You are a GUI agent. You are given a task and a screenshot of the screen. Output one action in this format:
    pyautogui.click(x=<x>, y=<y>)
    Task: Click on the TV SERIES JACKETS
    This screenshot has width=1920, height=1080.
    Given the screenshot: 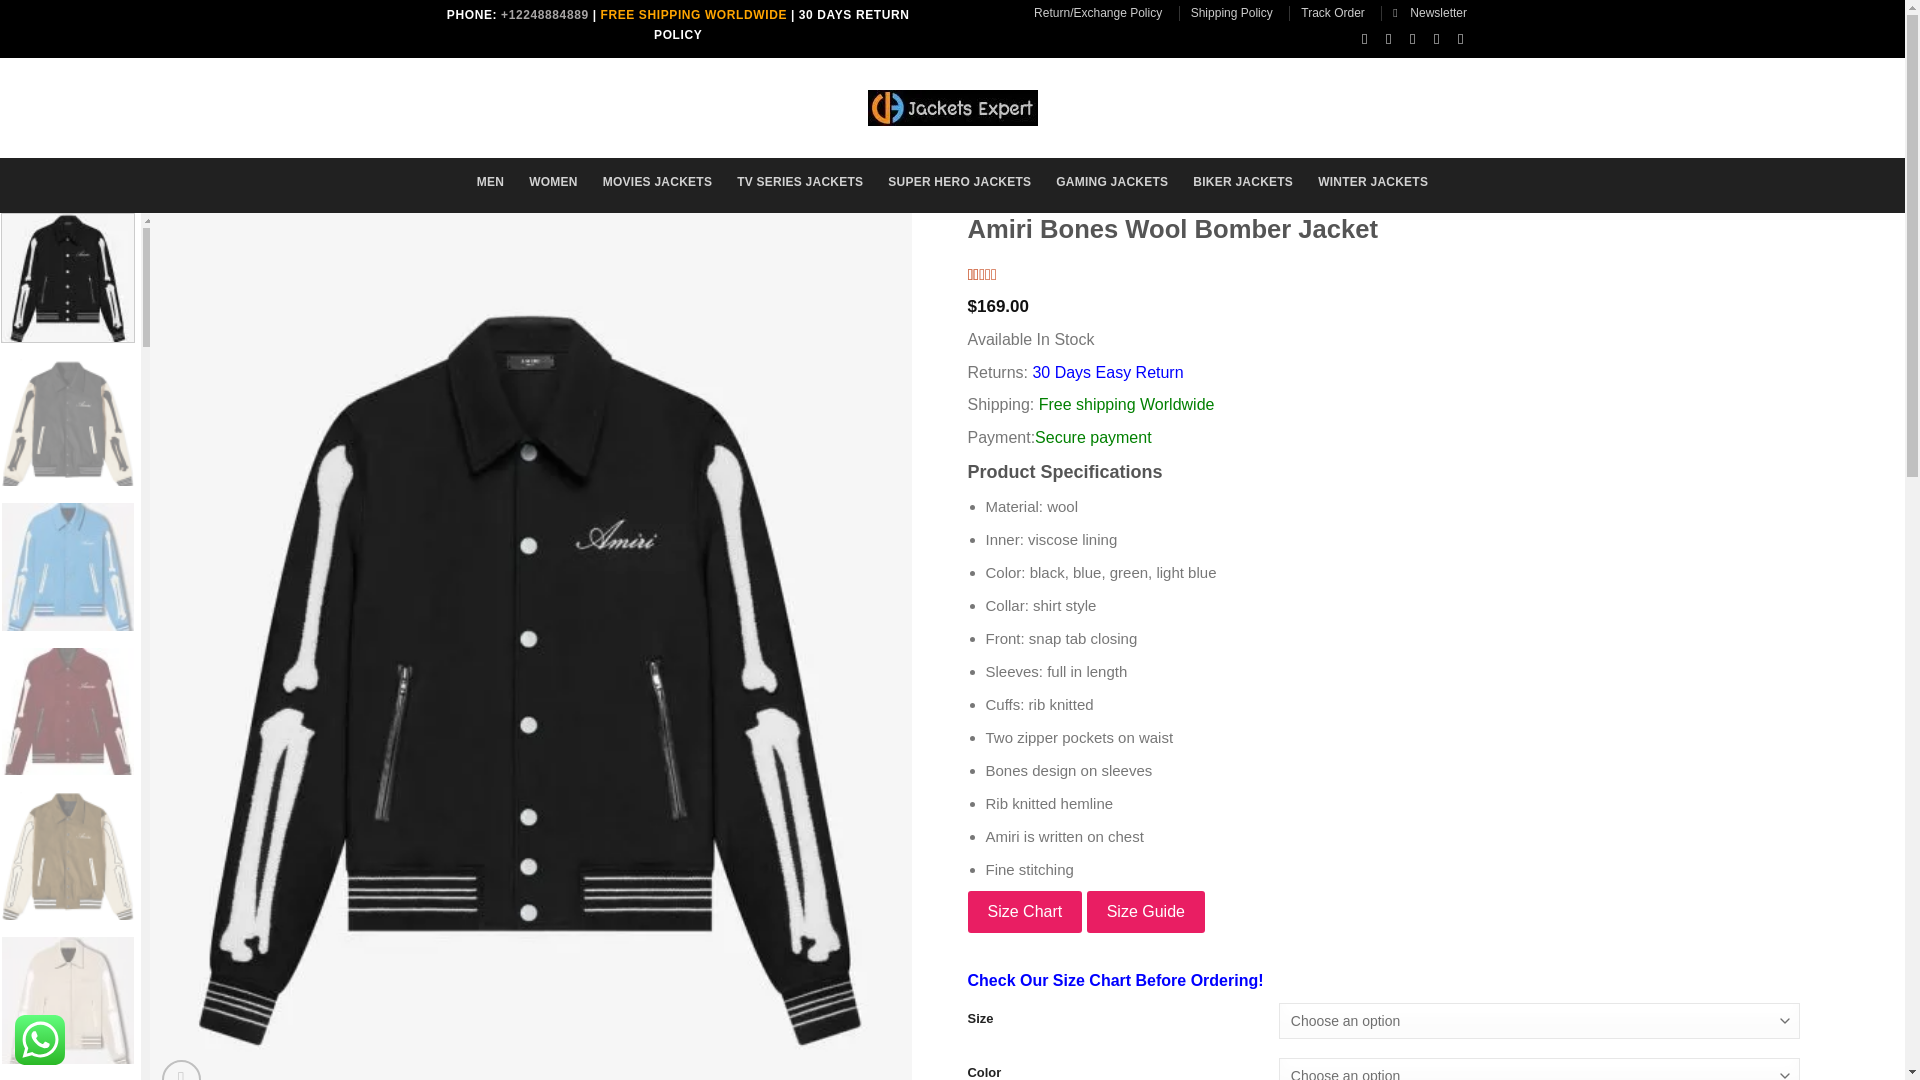 What is the action you would take?
    pyautogui.click(x=800, y=182)
    